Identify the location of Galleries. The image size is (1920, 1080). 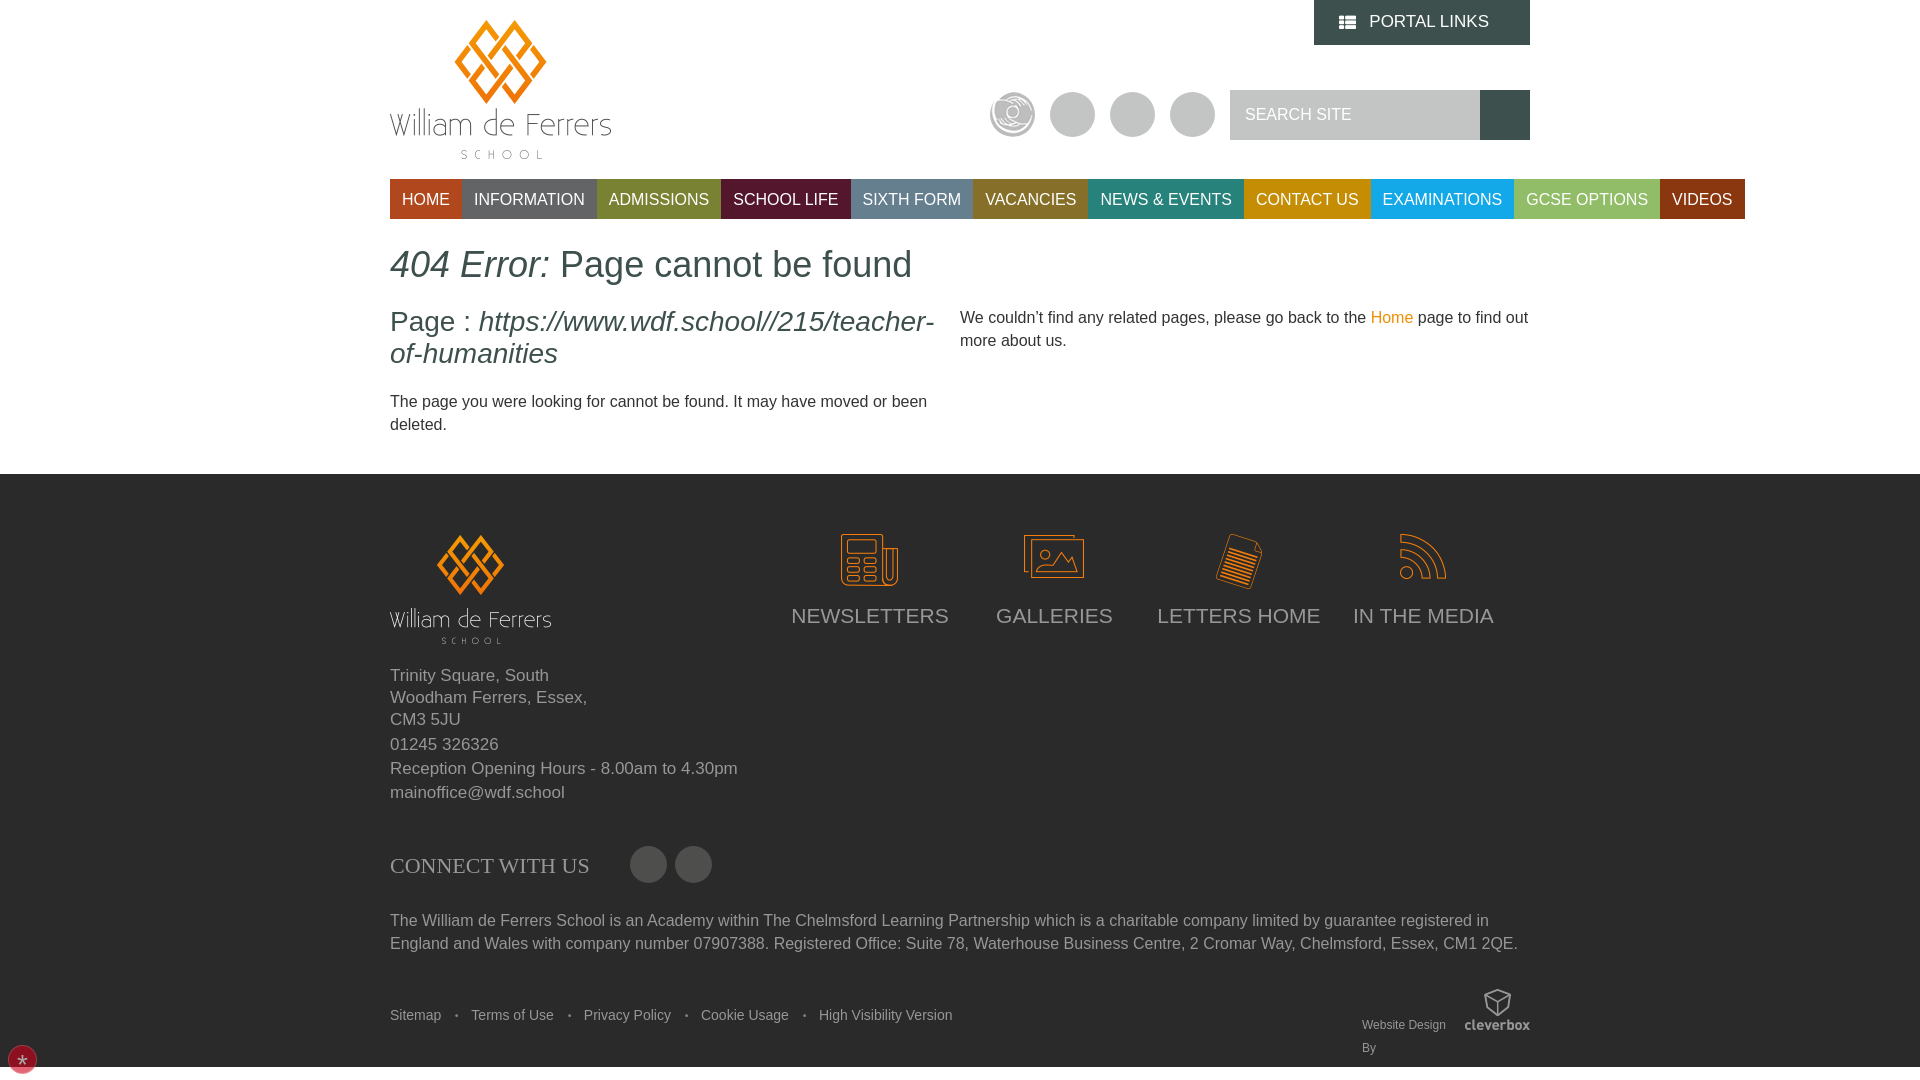
(1054, 555).